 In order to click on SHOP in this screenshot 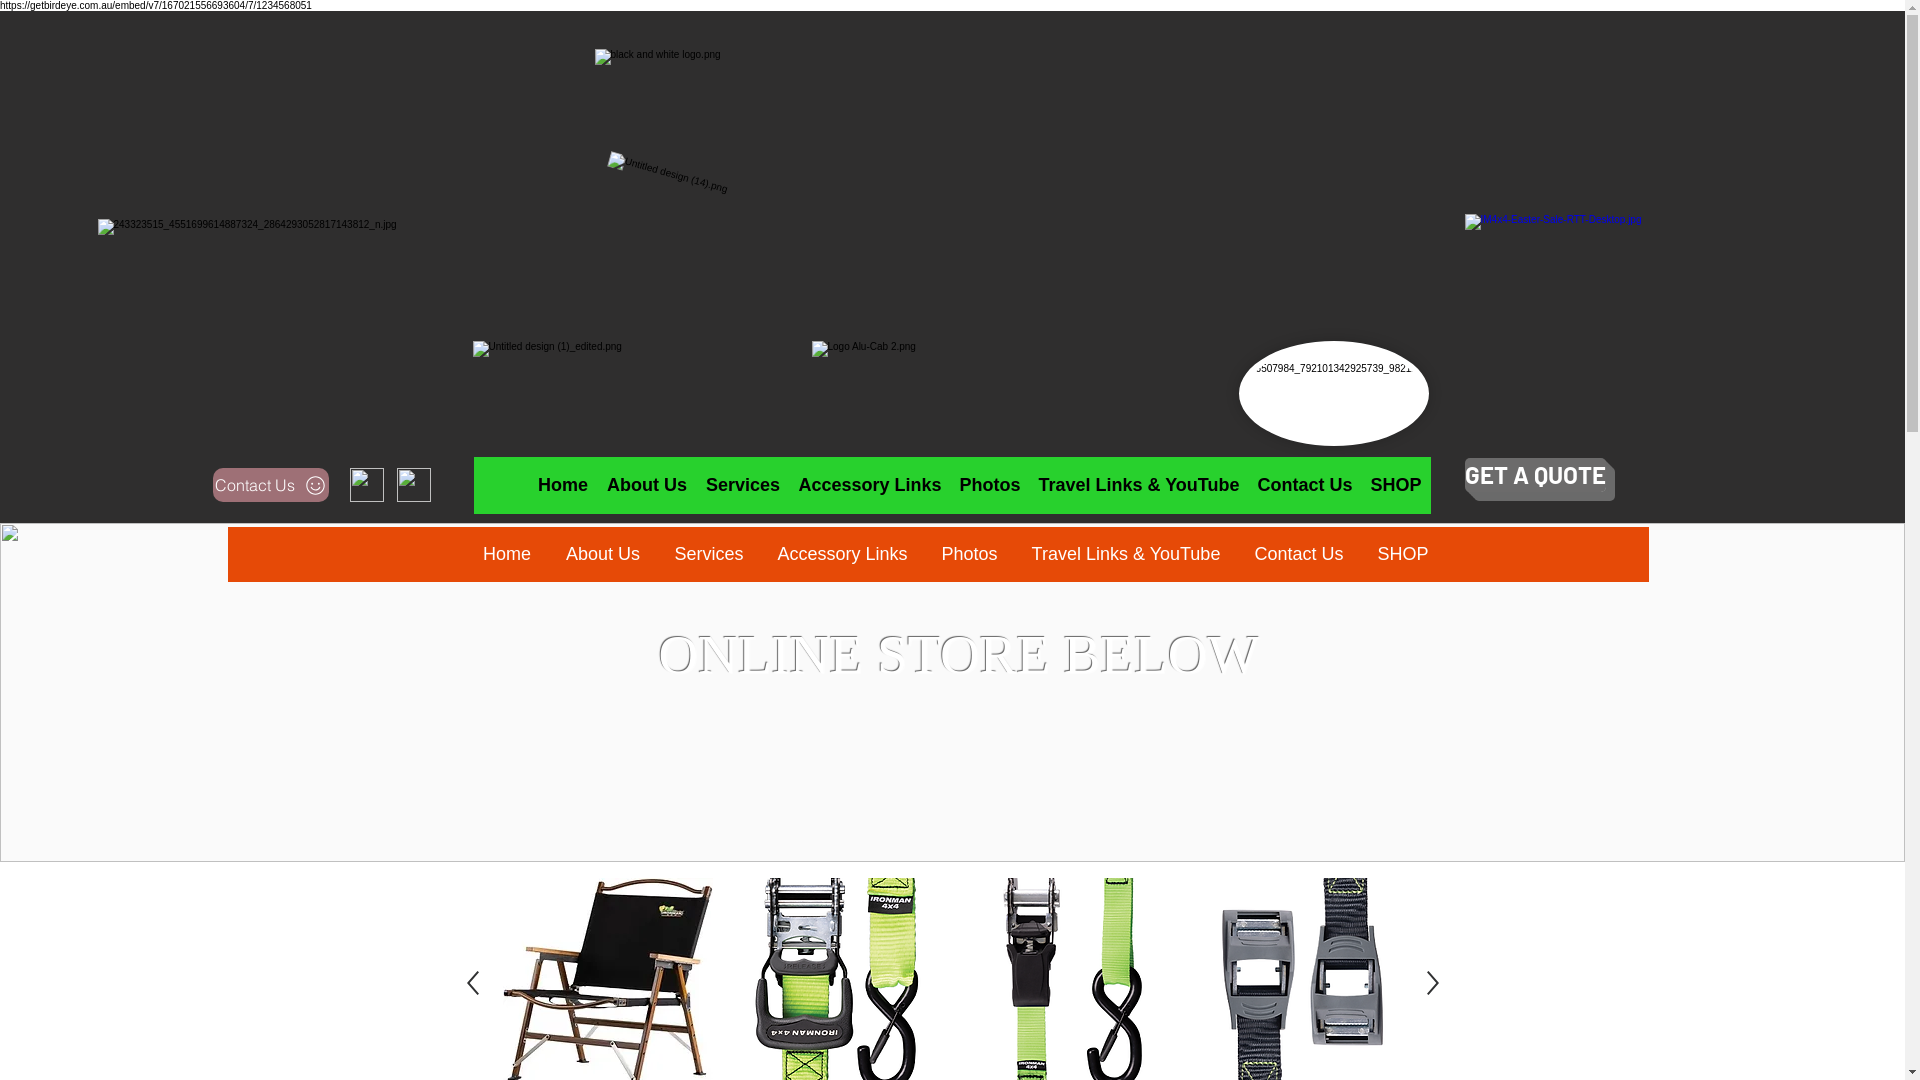, I will do `click(1402, 554)`.